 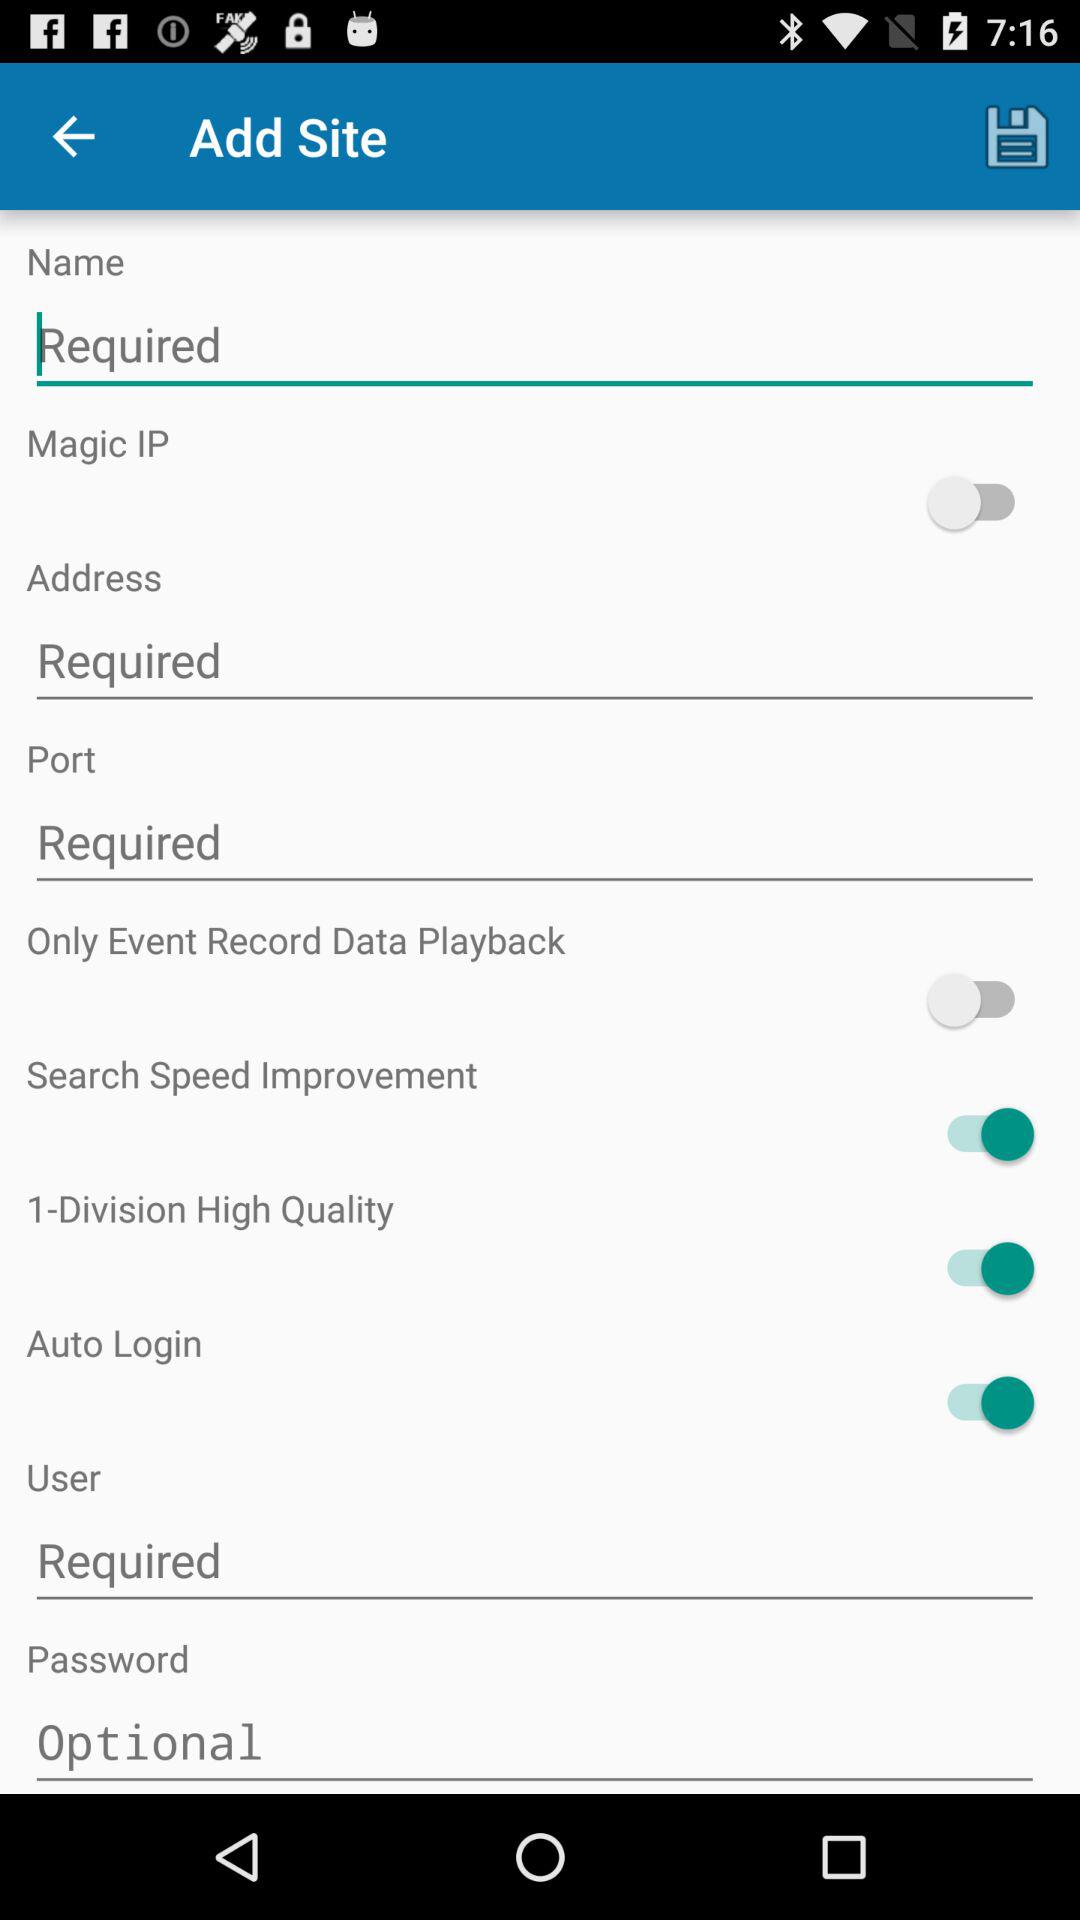 I want to click on type in ip address, so click(x=534, y=660).